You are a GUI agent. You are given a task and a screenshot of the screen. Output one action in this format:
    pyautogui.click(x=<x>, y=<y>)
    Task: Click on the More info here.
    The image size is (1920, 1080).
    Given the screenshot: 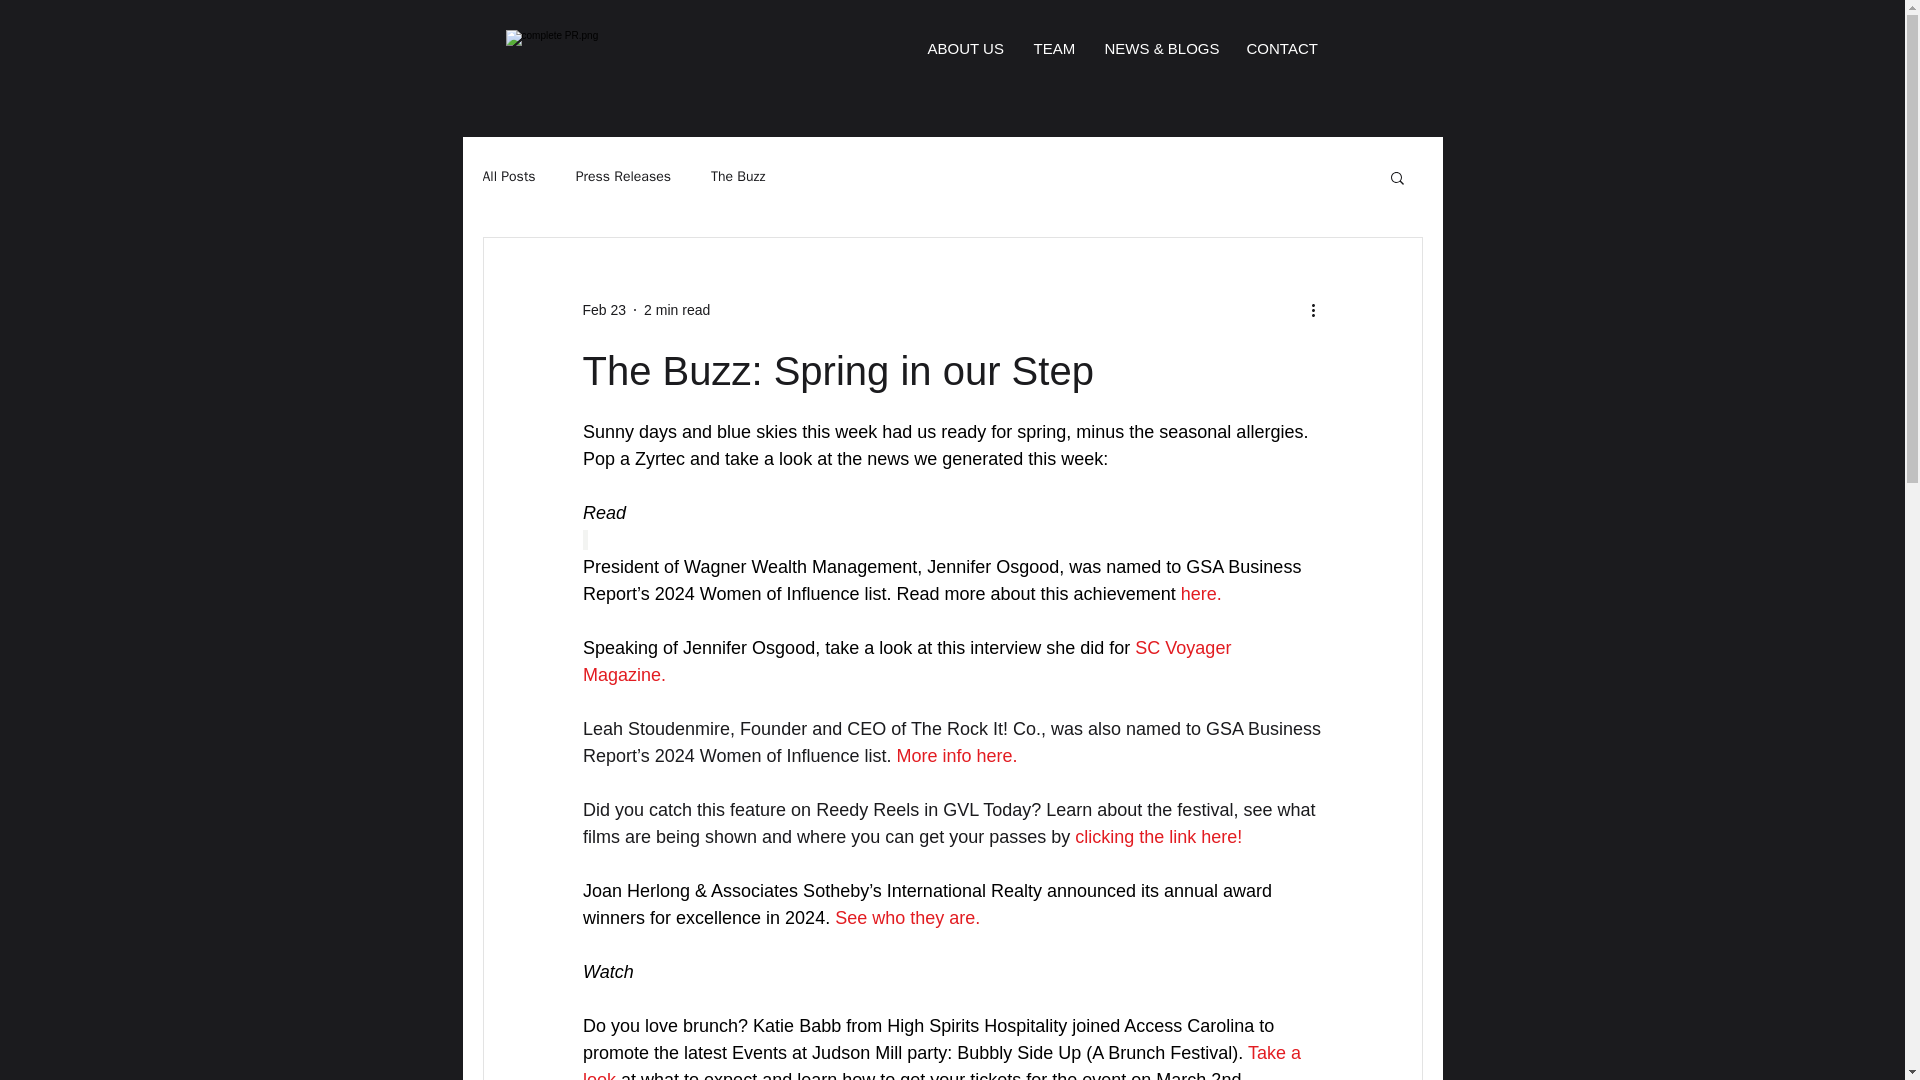 What is the action you would take?
    pyautogui.click(x=956, y=756)
    